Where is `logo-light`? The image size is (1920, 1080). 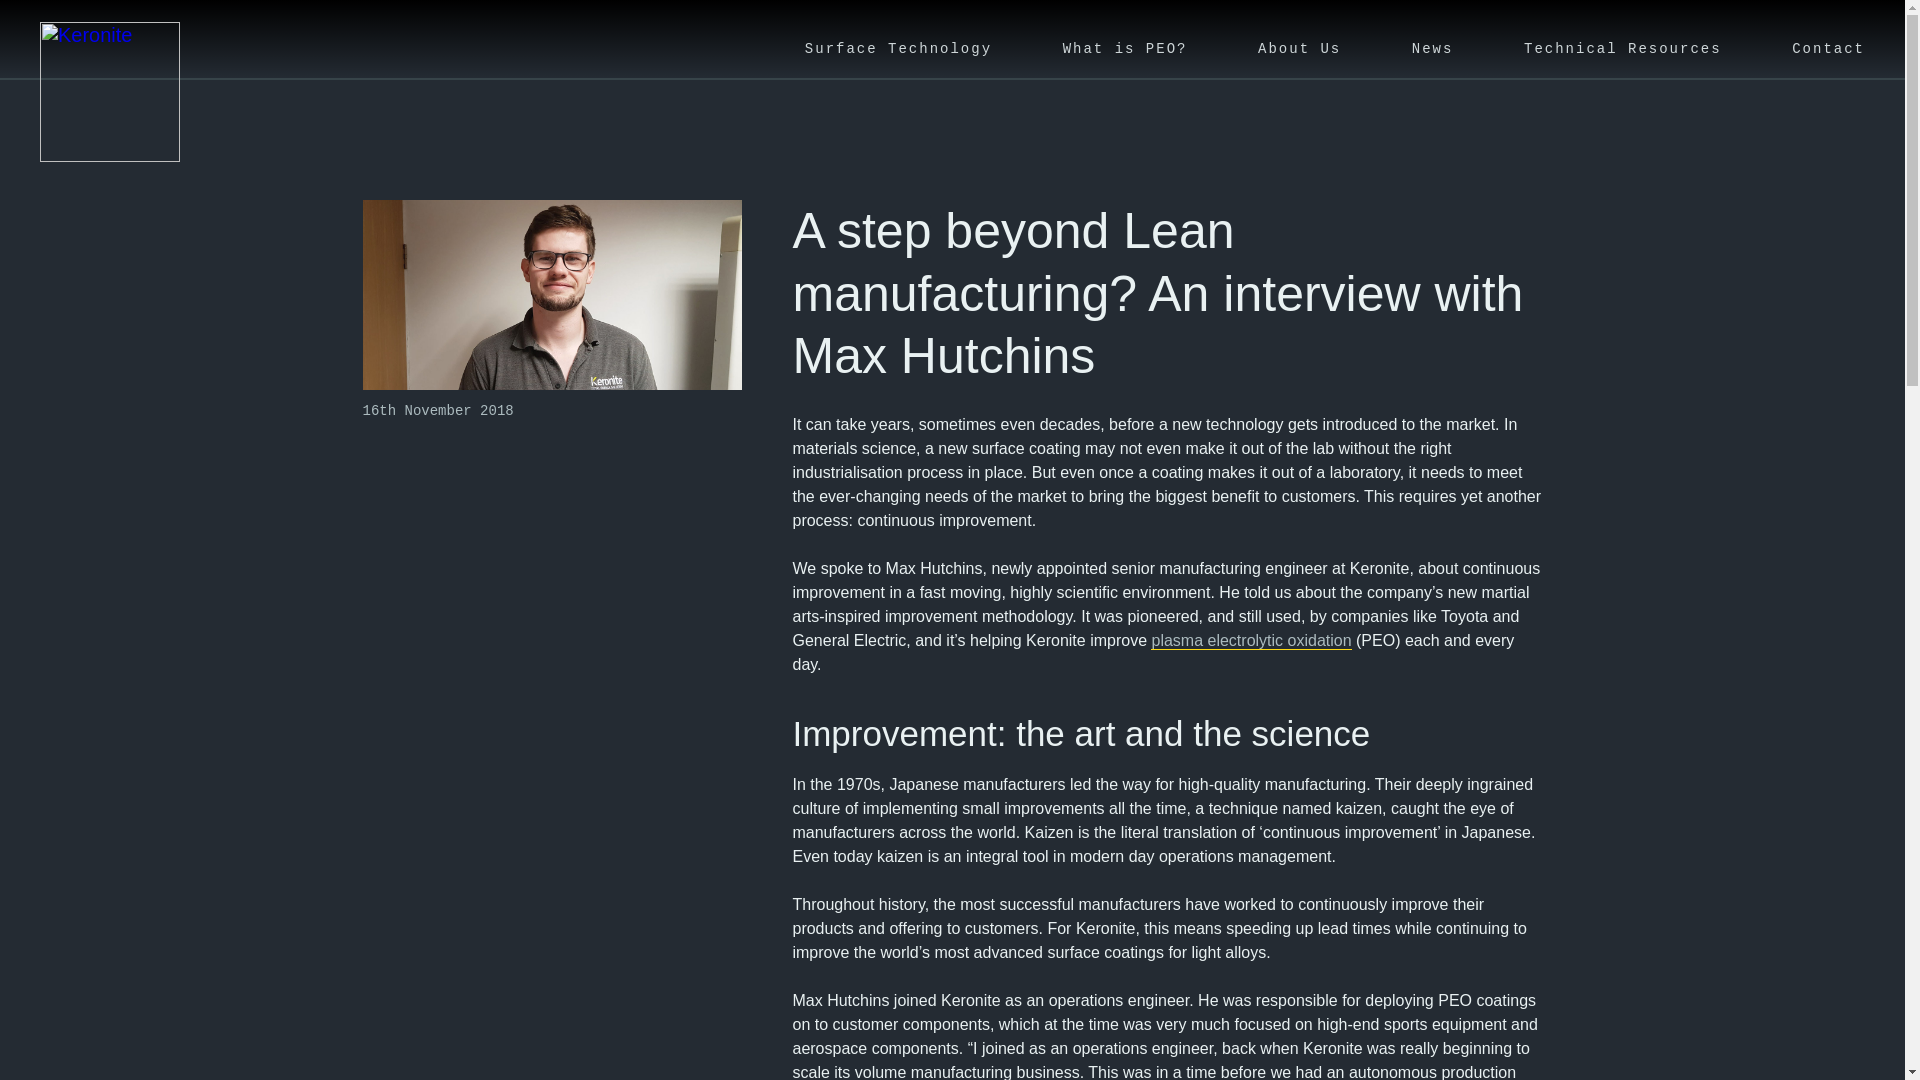 logo-light is located at coordinates (110, 92).